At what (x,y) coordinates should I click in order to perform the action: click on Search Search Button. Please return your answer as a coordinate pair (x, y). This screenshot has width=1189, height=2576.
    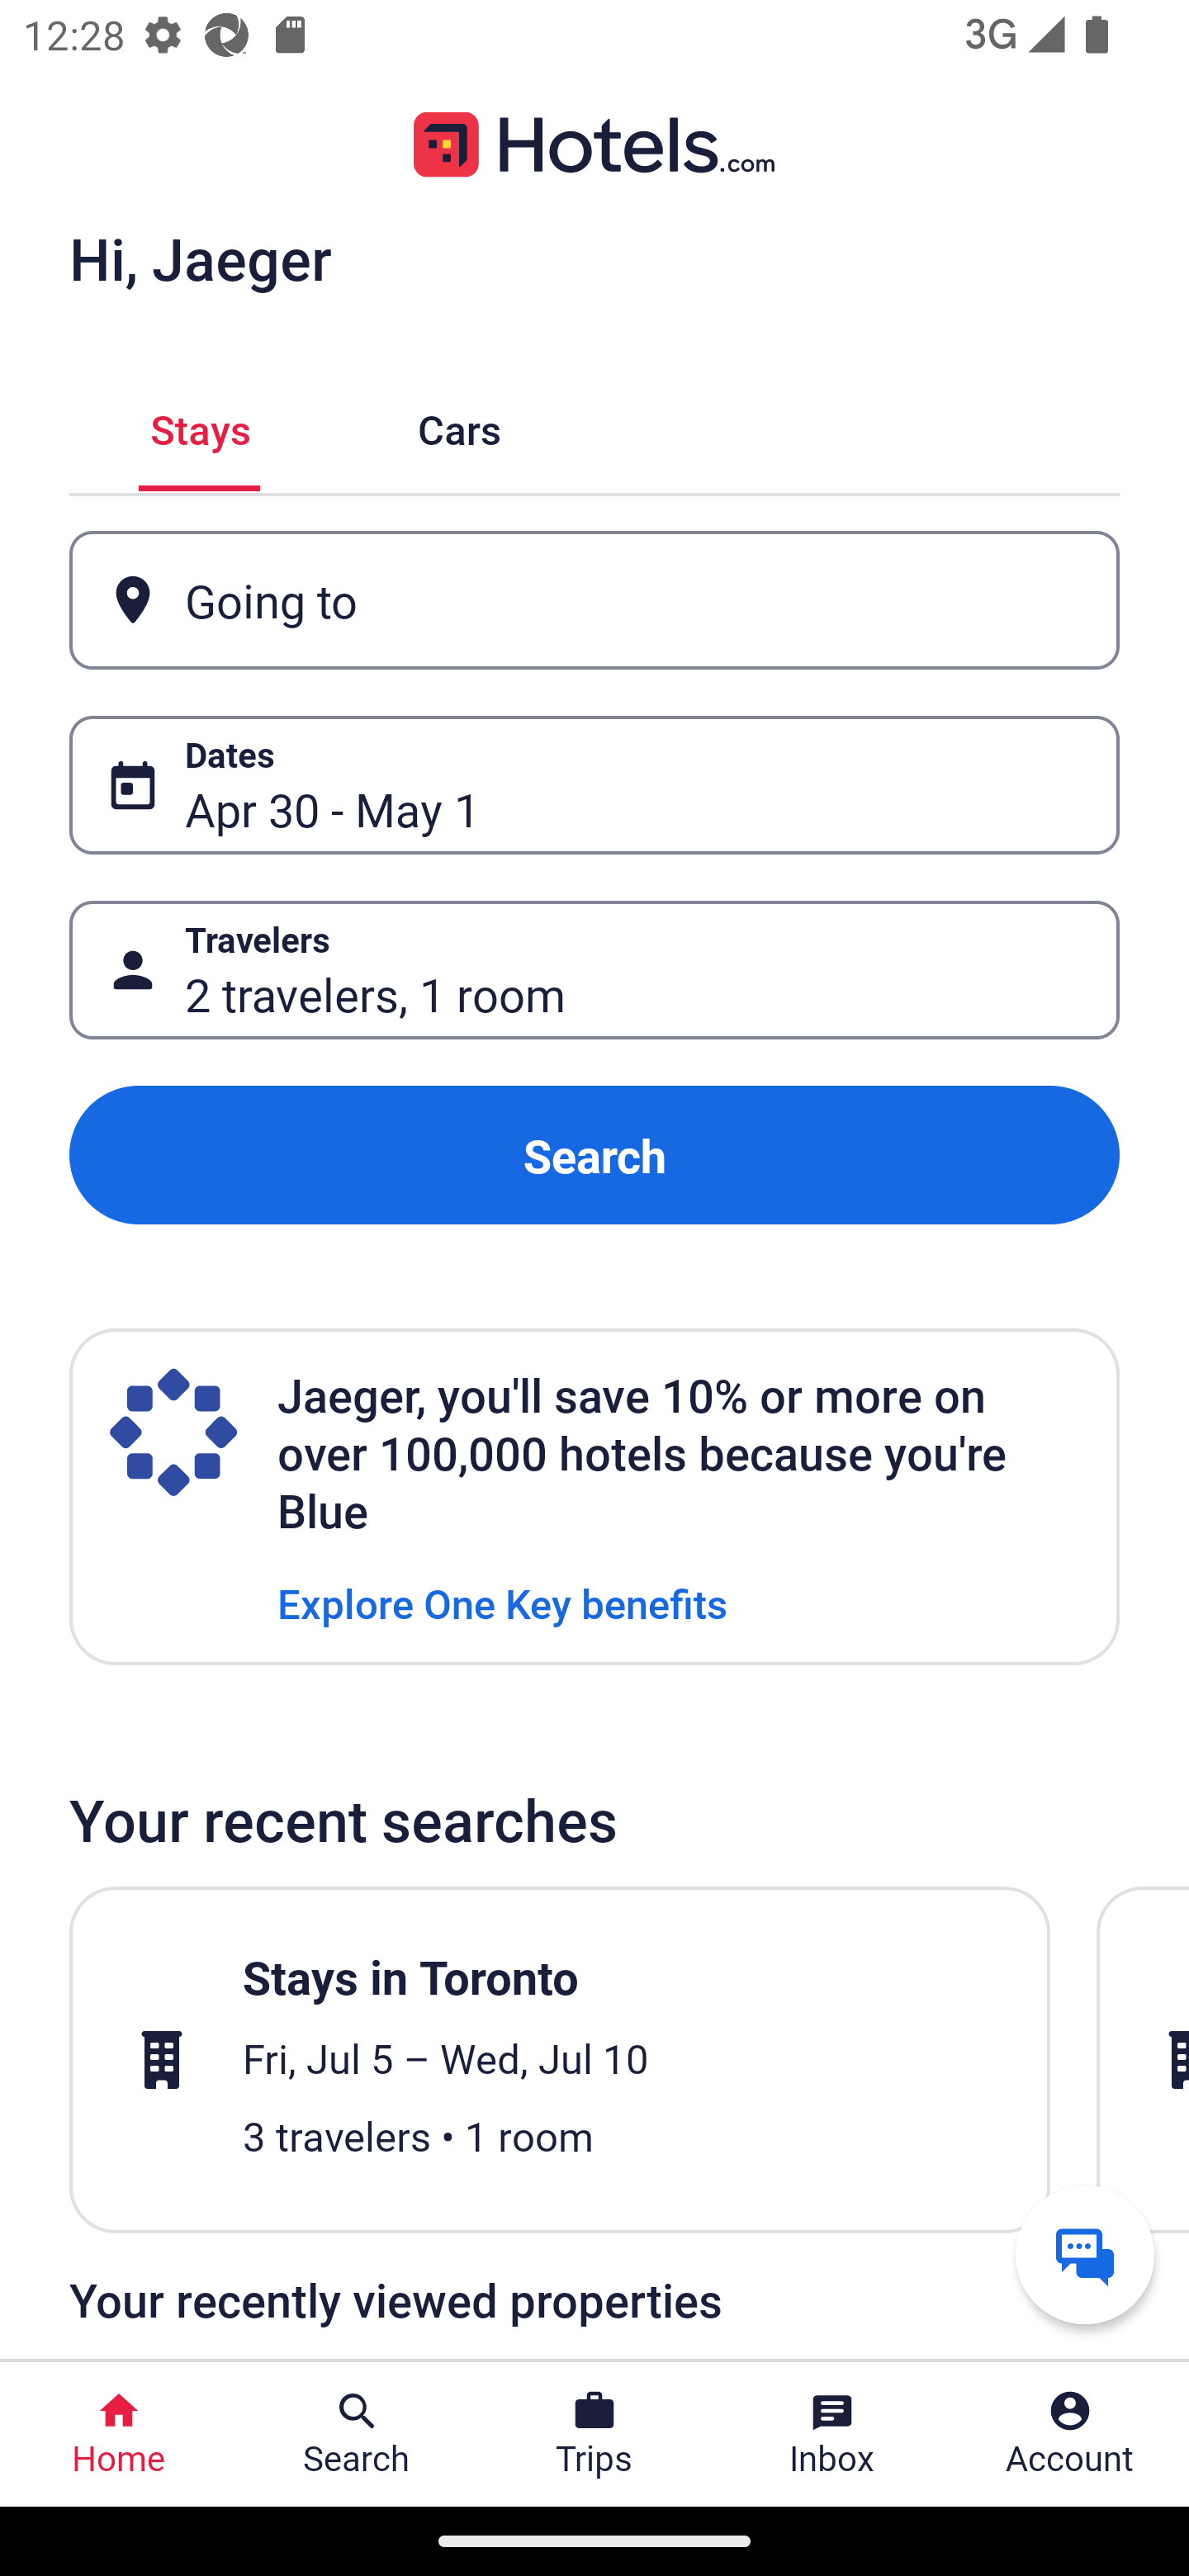
    Looking at the image, I should click on (357, 2434).